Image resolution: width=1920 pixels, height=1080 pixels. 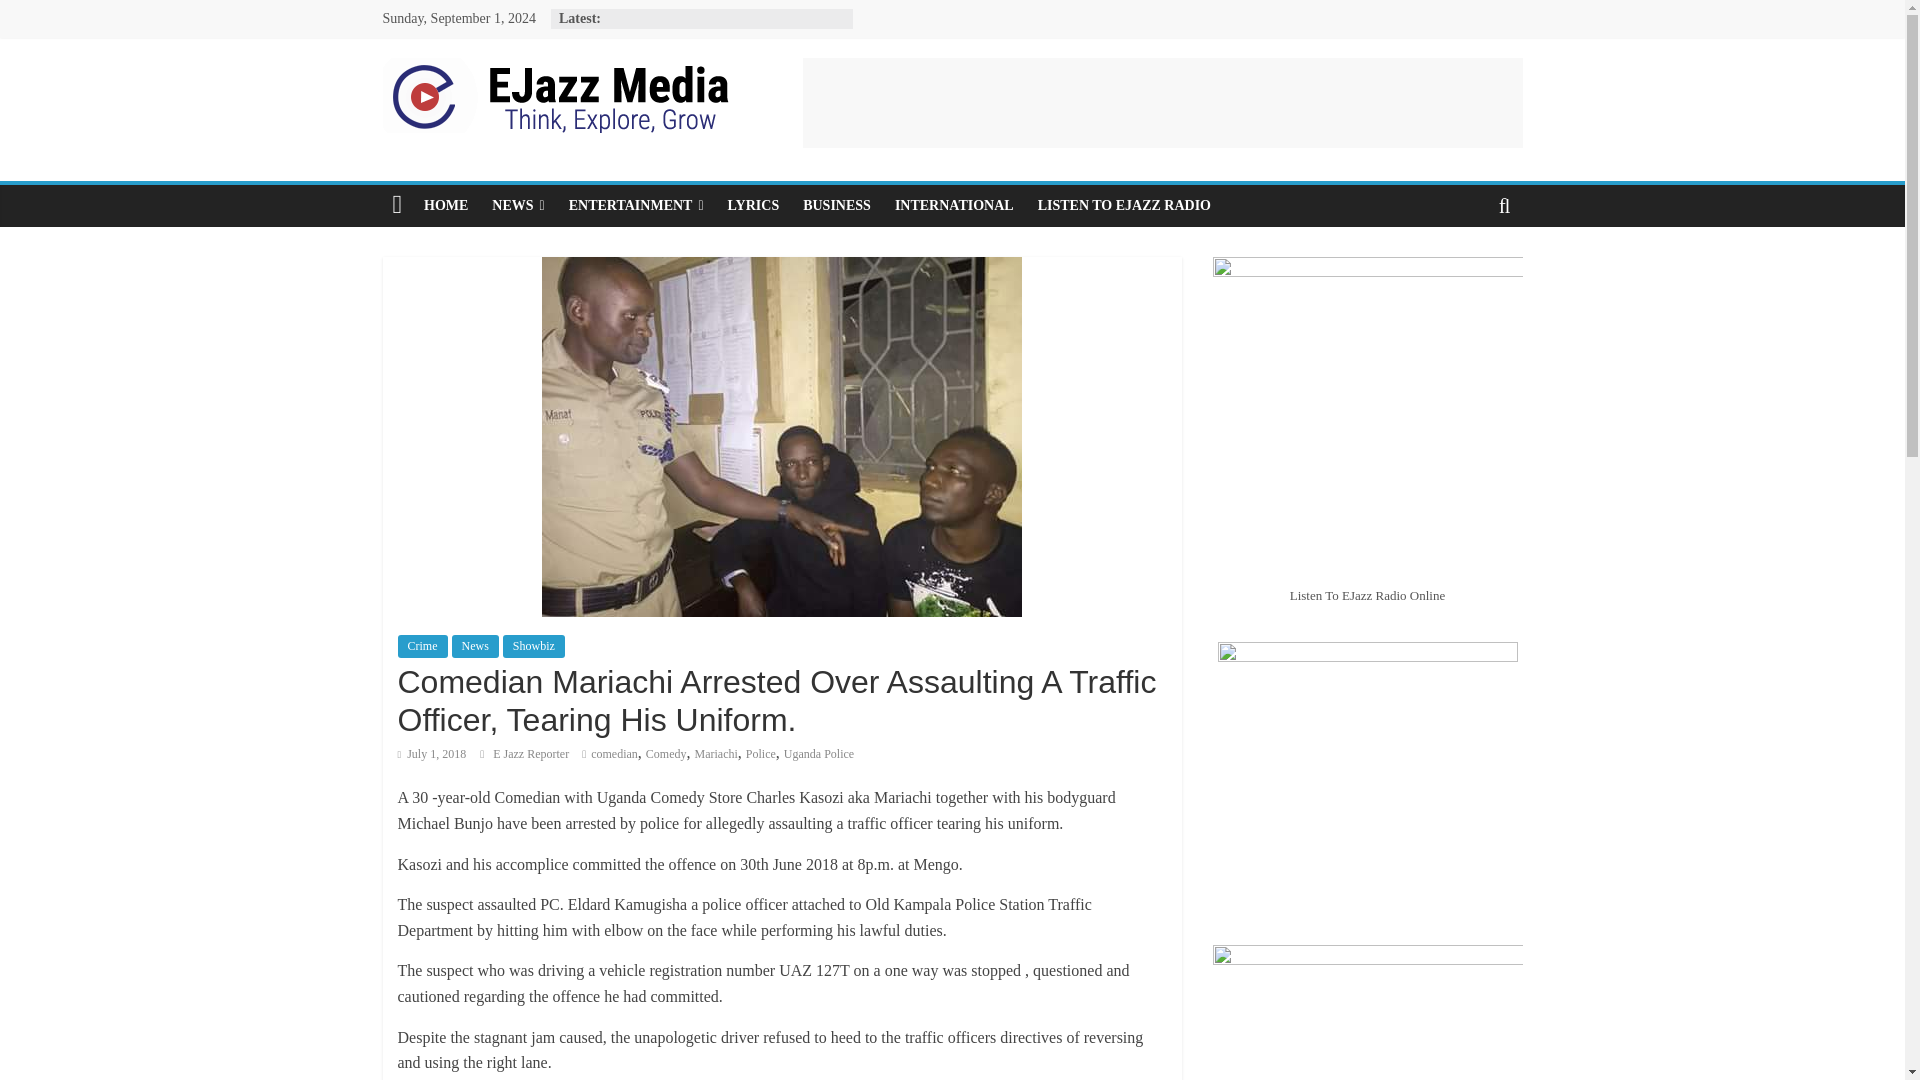 I want to click on ENTERTAINMENT, so click(x=636, y=205).